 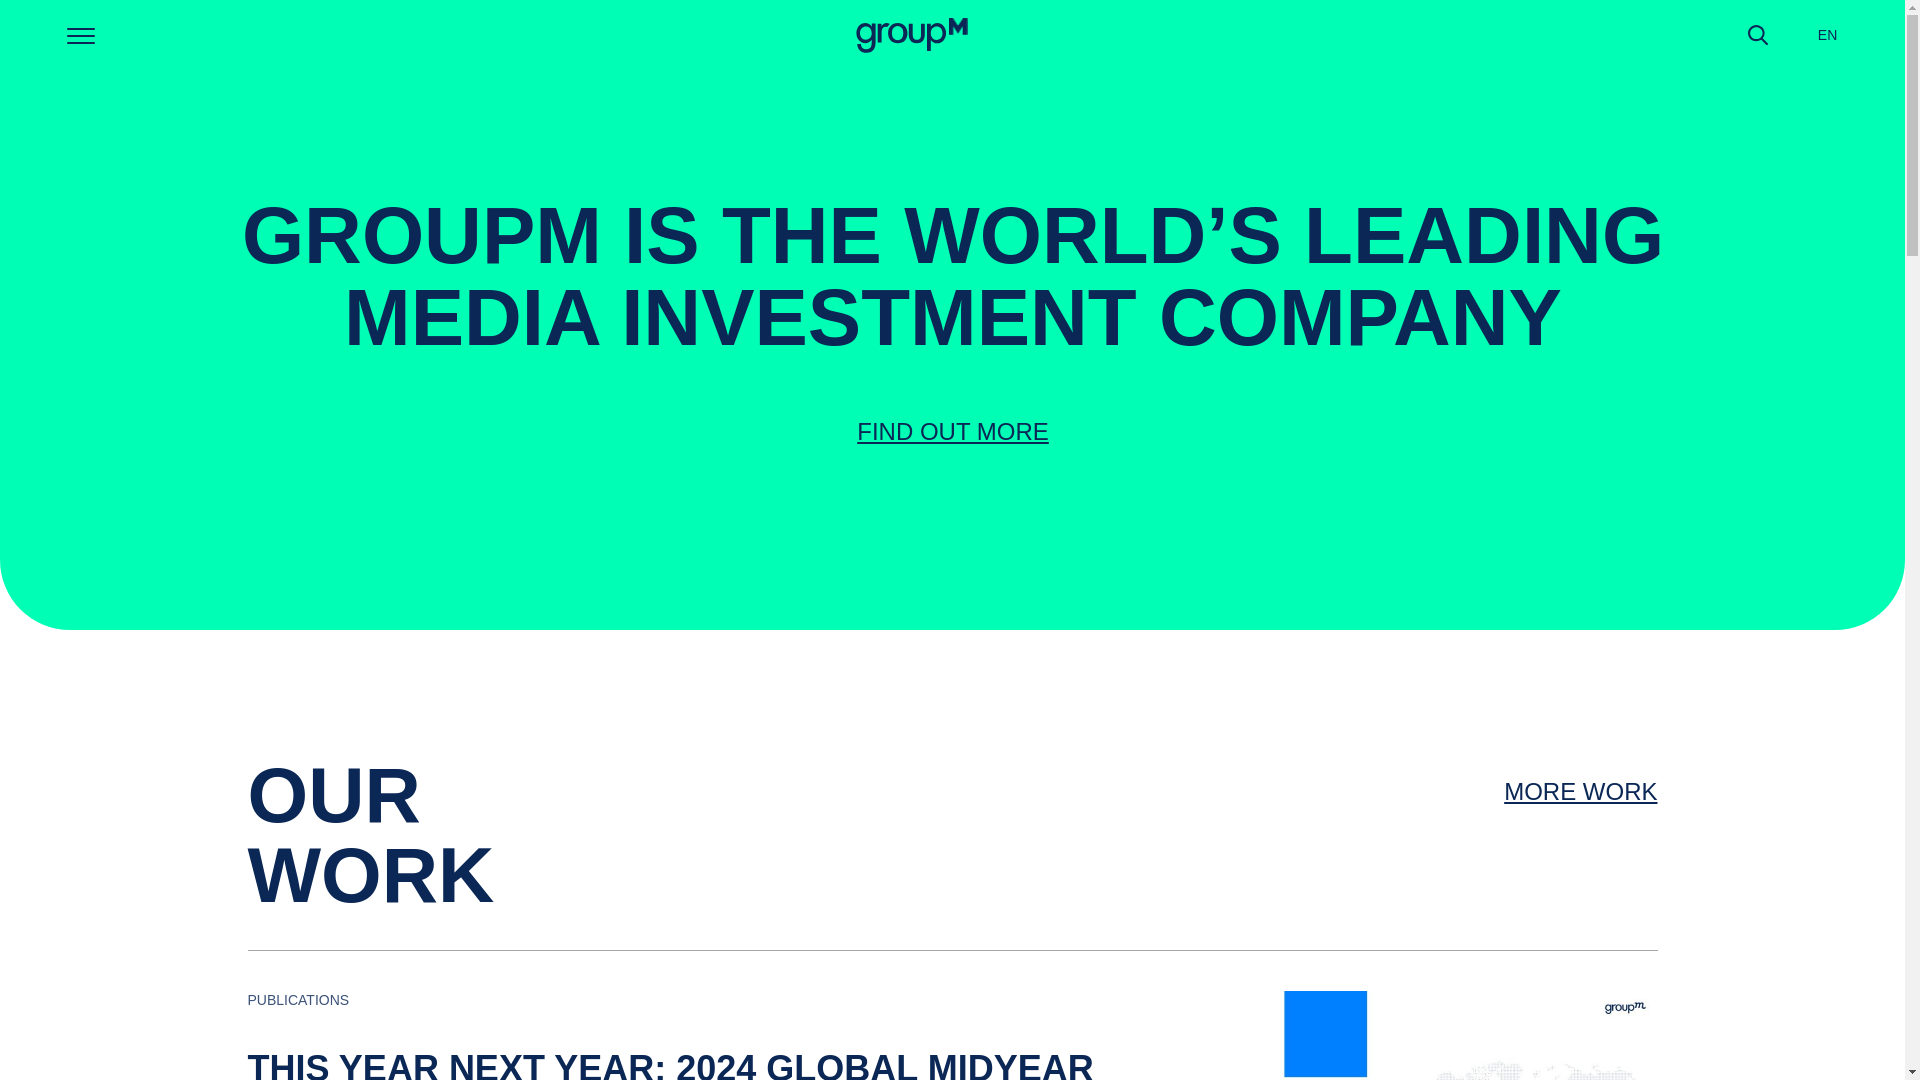 What do you see at coordinates (952, 430) in the screenshot?
I see `FIND OUT MORE` at bounding box center [952, 430].